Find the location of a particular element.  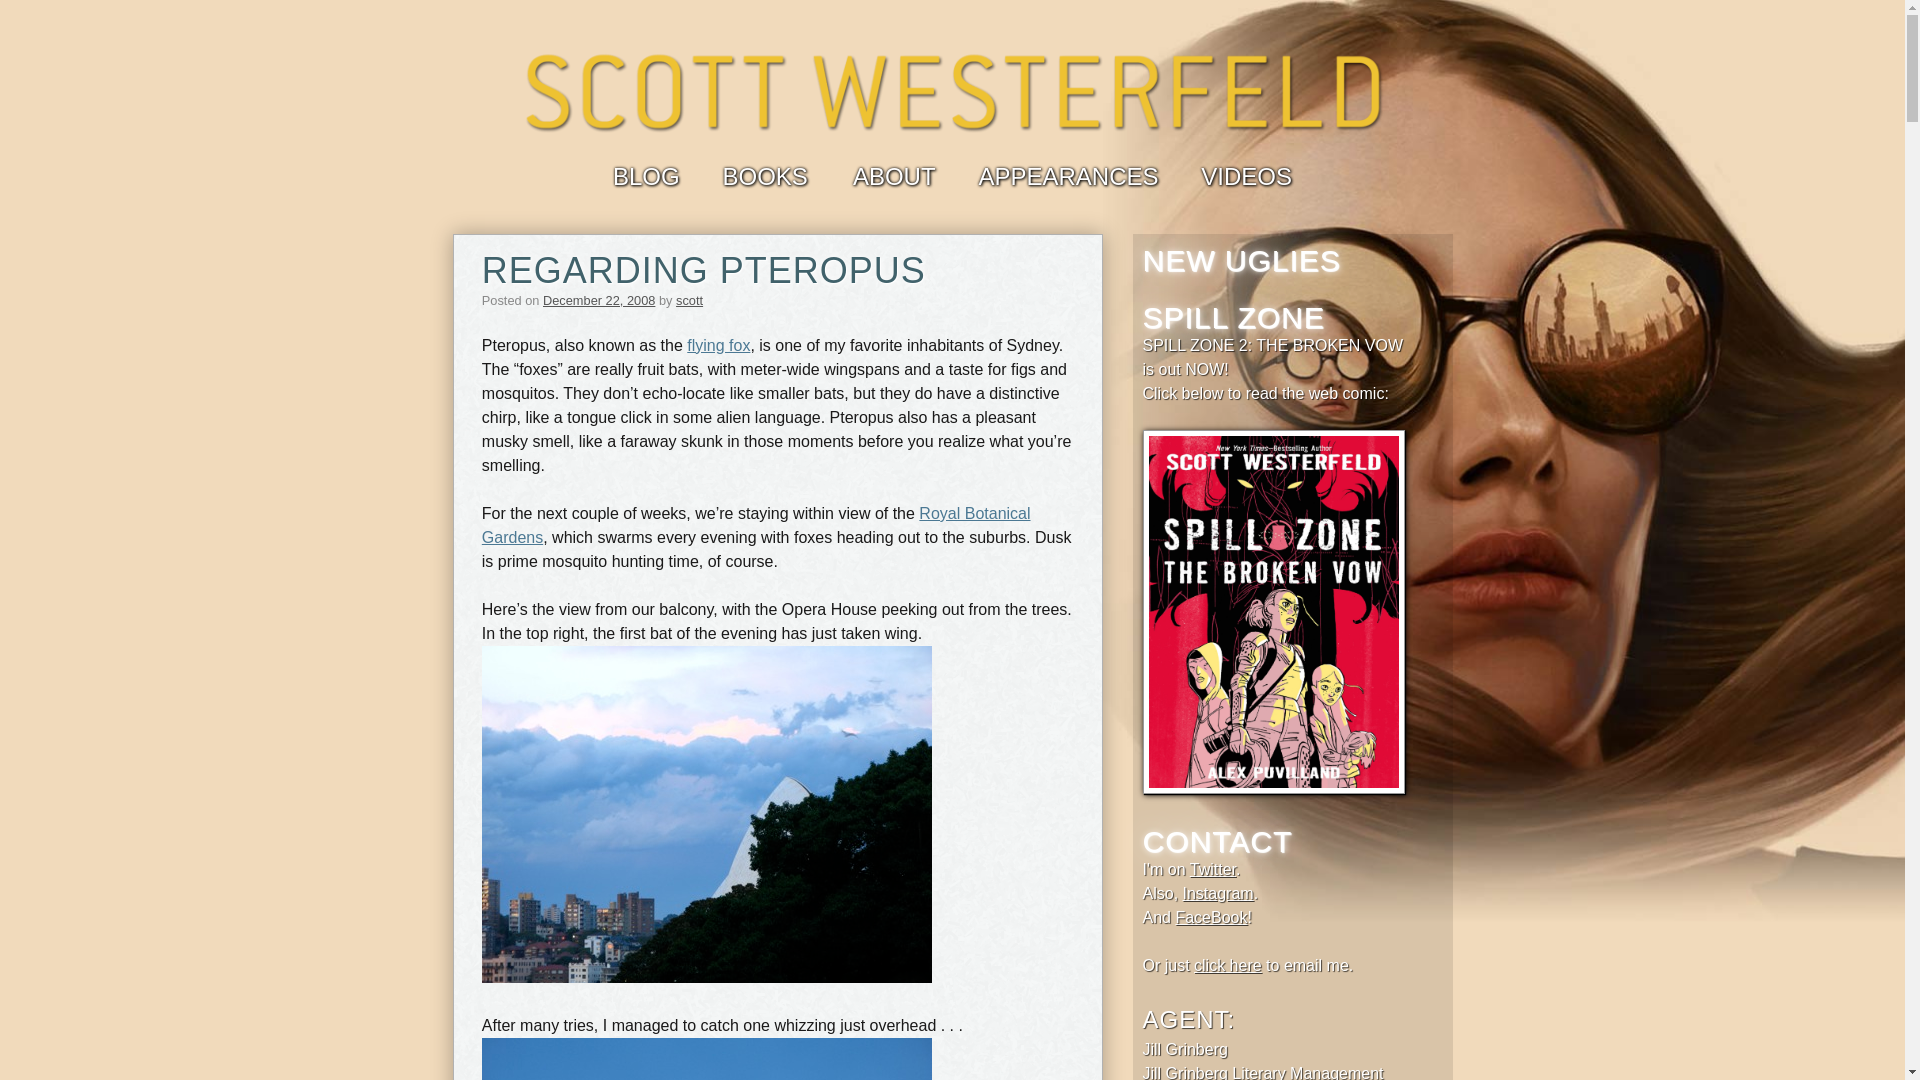

VIDEOS is located at coordinates (1246, 176).